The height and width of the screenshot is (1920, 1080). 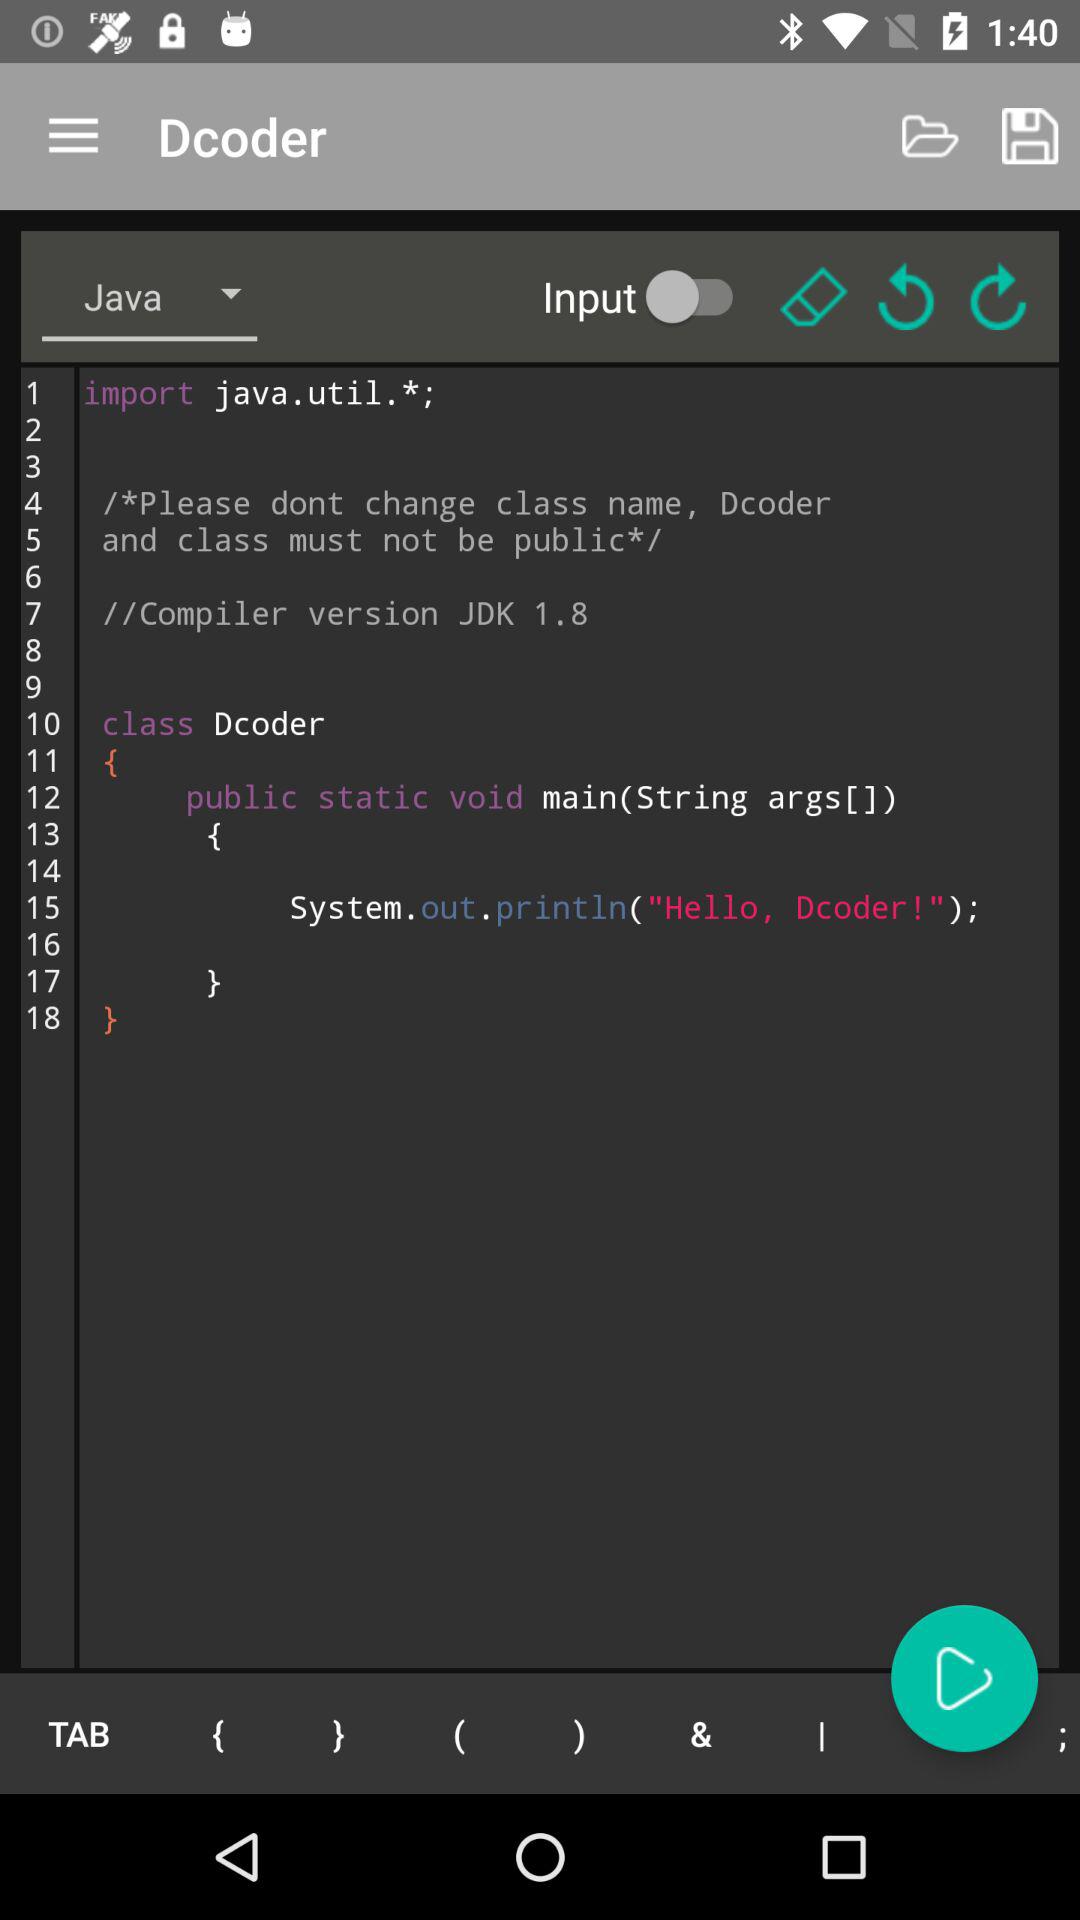 What do you see at coordinates (218, 1733) in the screenshot?
I see `click {` at bounding box center [218, 1733].